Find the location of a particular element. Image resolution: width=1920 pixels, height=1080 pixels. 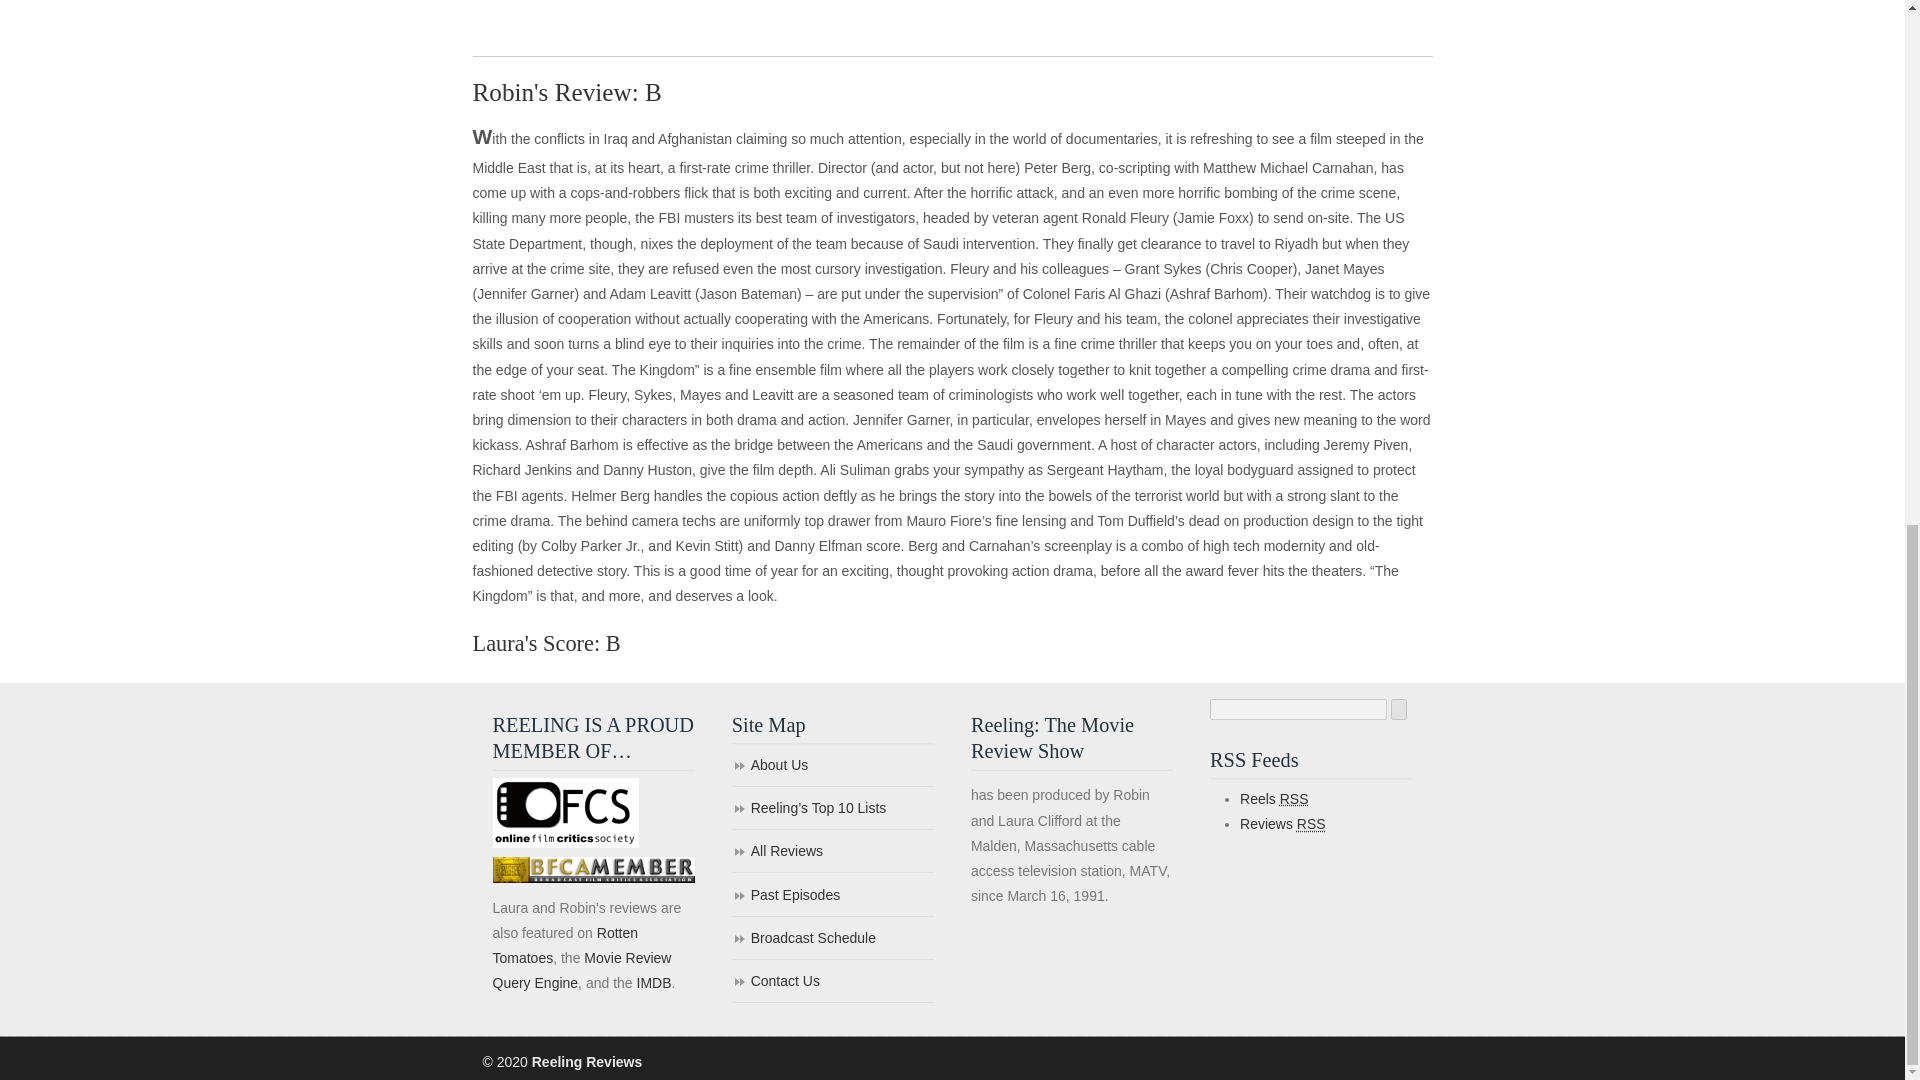

Rotten Tomatoes is located at coordinates (564, 944).